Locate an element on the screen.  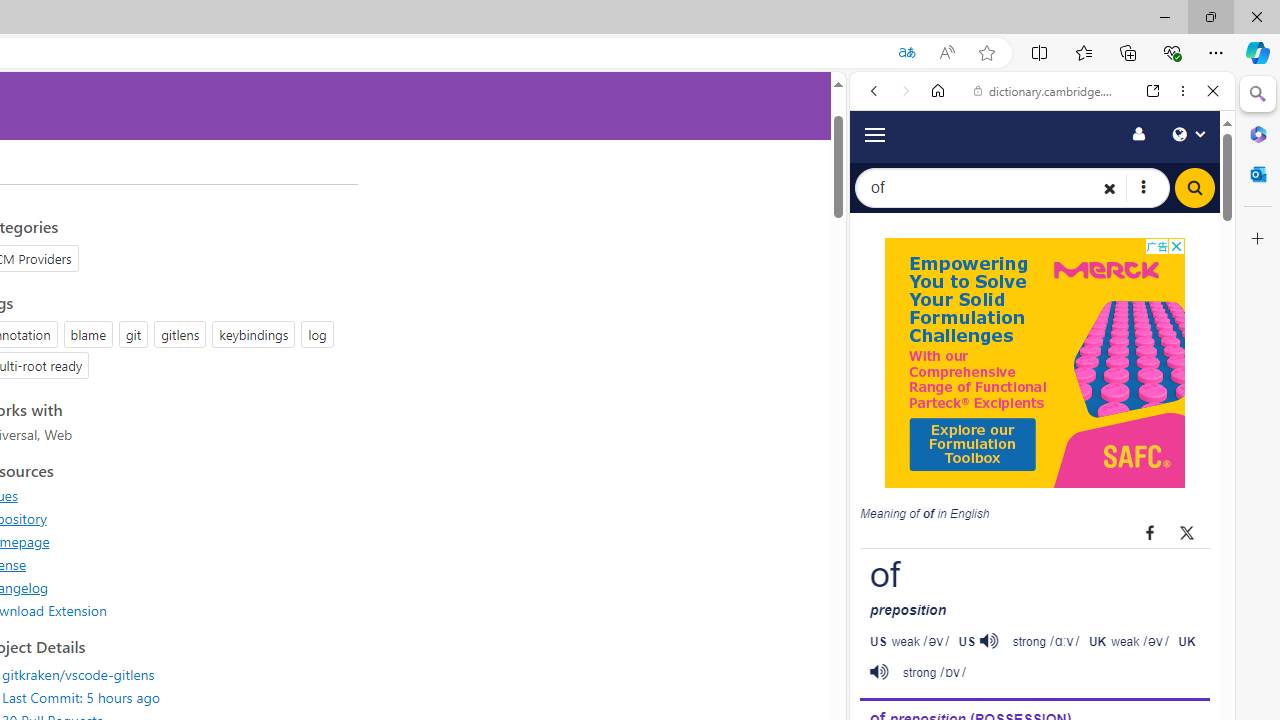
Preferences is located at coordinates (1190, 337).